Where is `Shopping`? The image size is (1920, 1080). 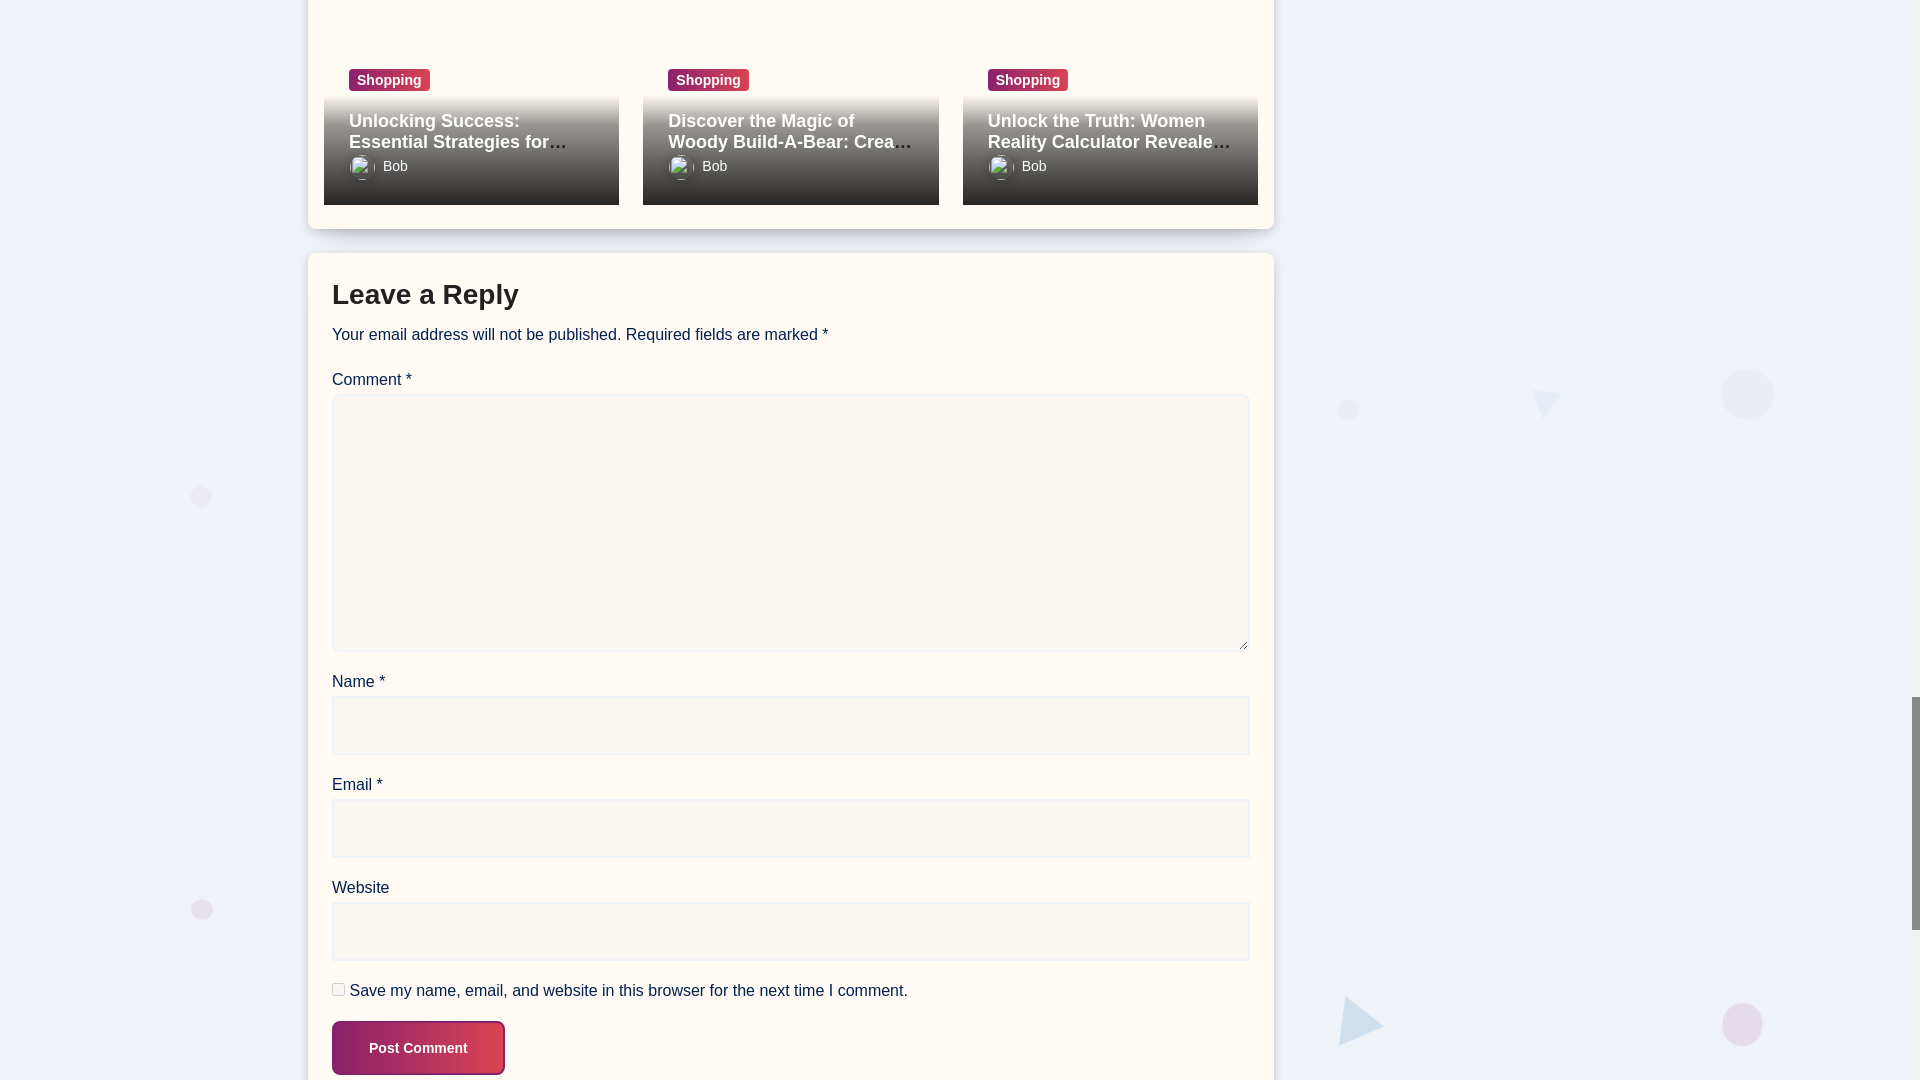
Shopping is located at coordinates (390, 80).